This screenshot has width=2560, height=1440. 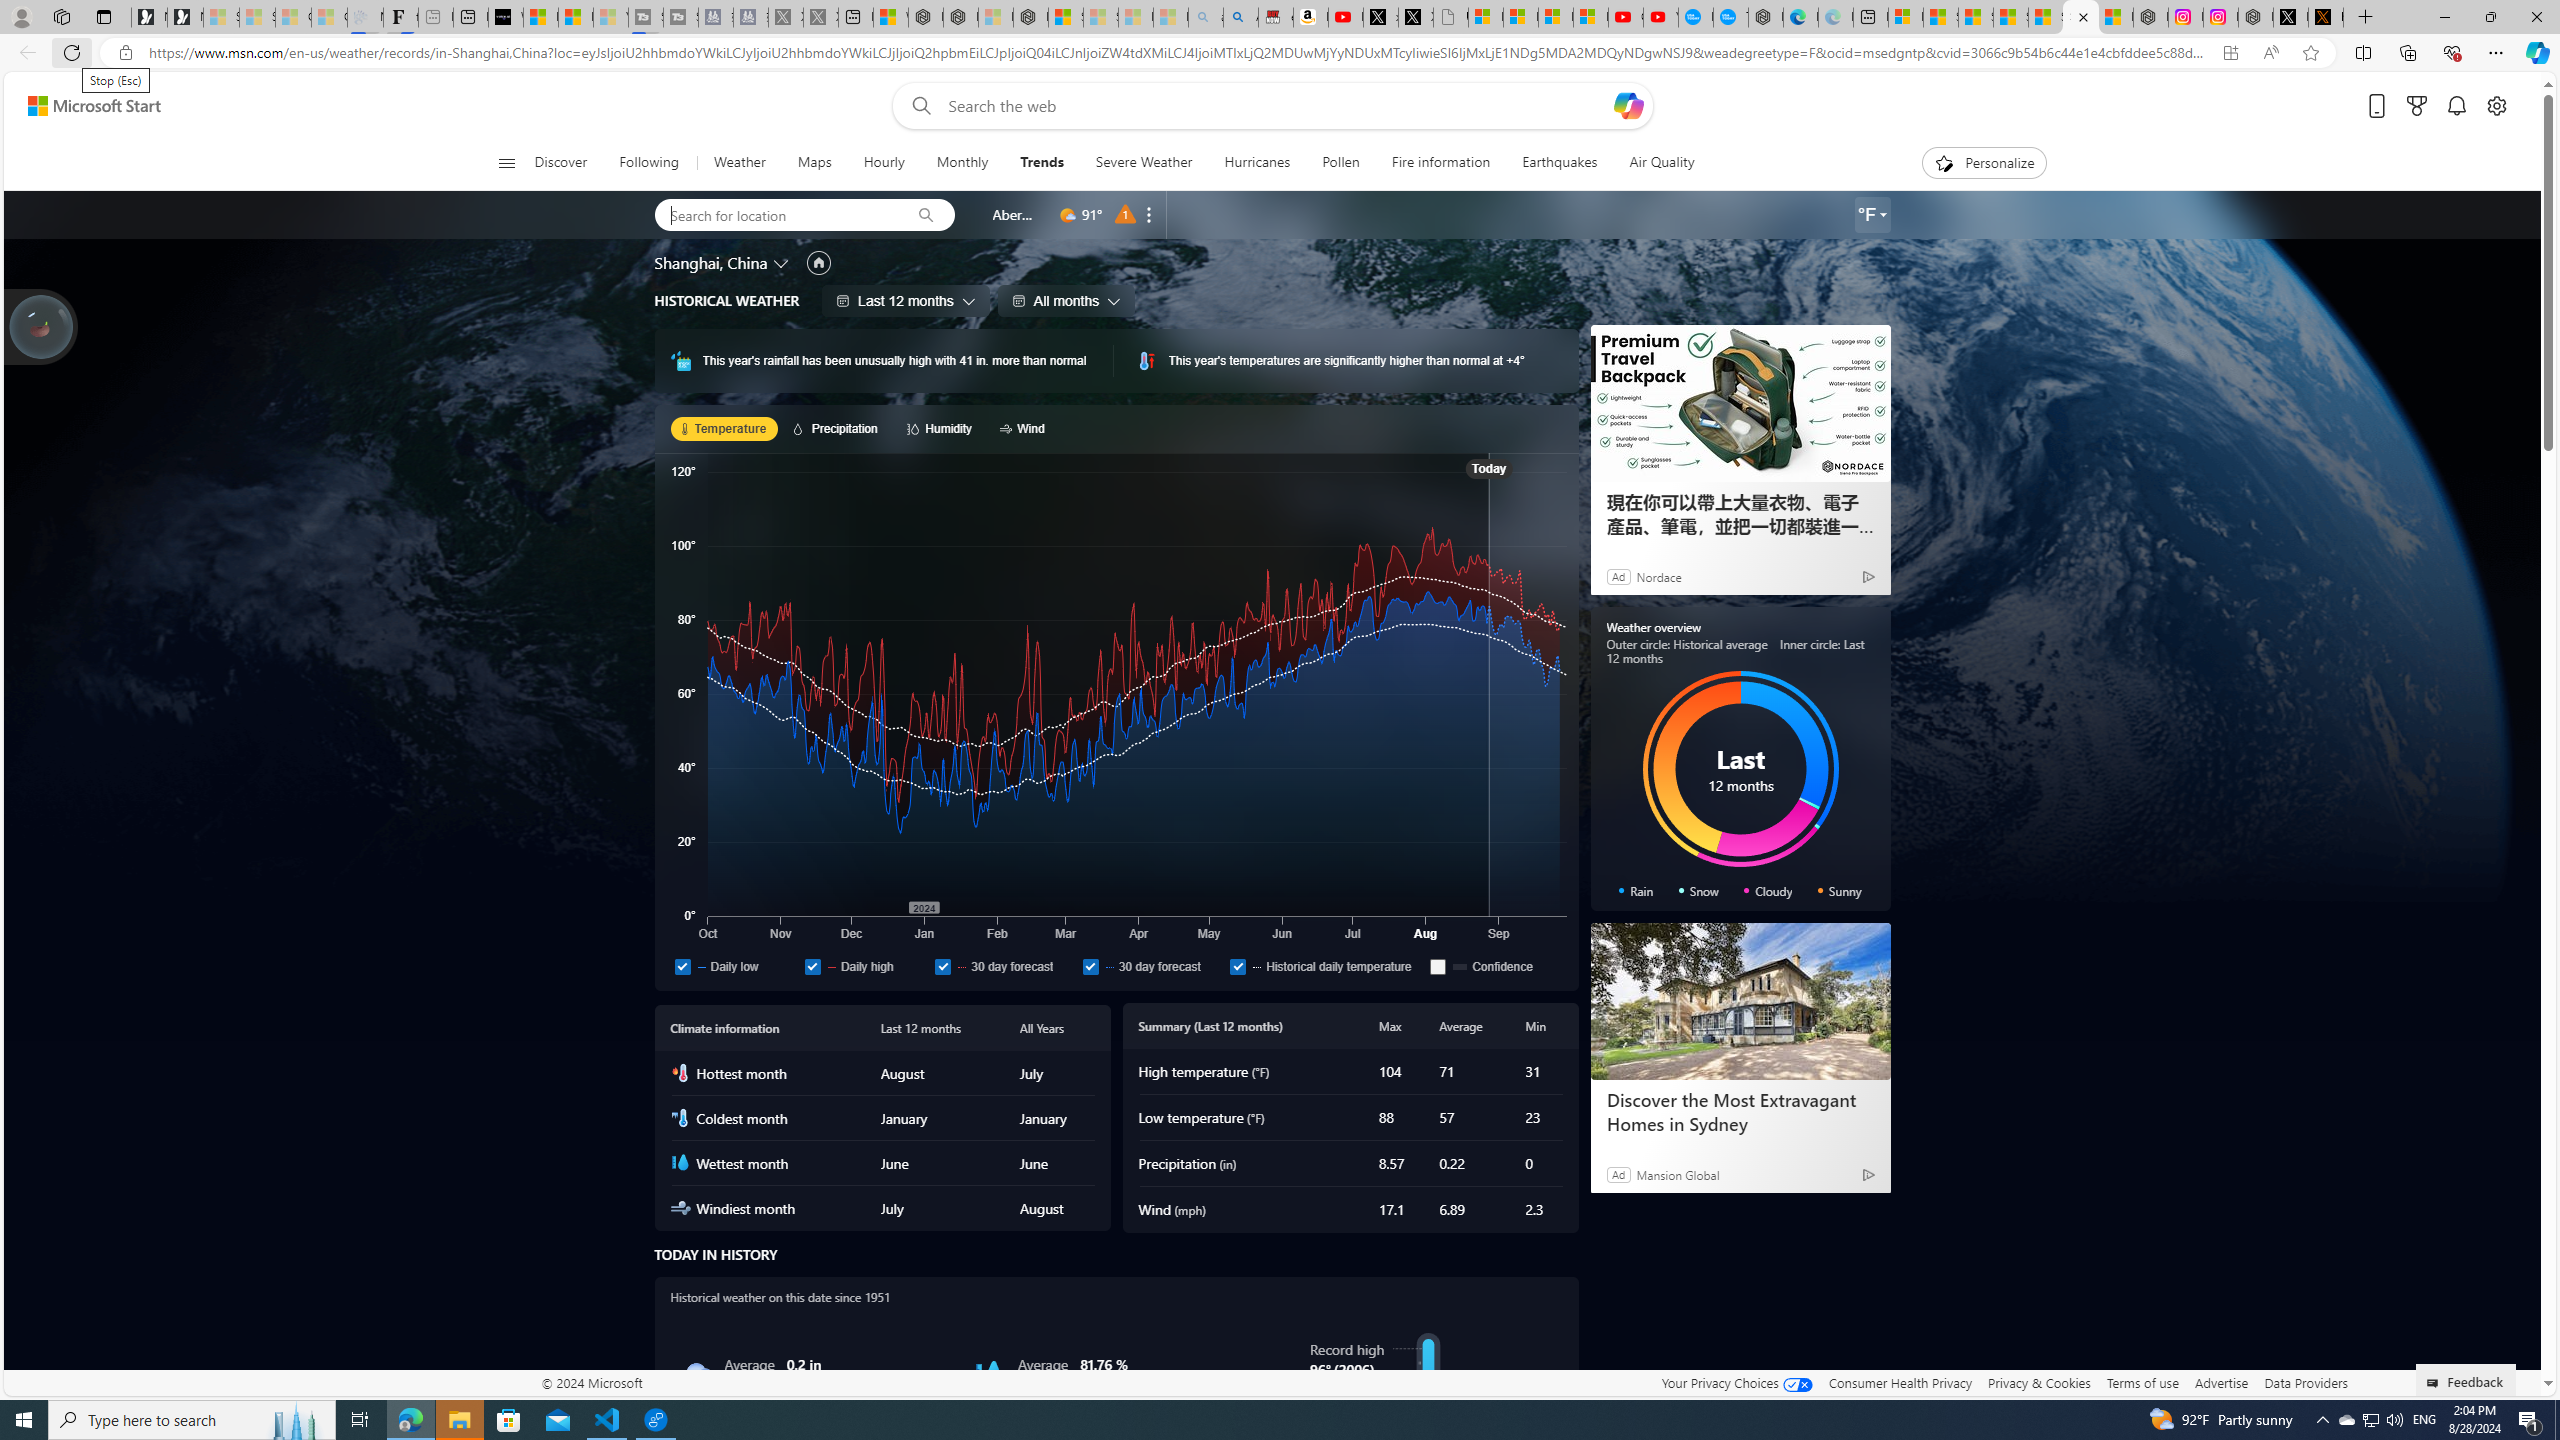 I want to click on Open settings, so click(x=2497, y=106).